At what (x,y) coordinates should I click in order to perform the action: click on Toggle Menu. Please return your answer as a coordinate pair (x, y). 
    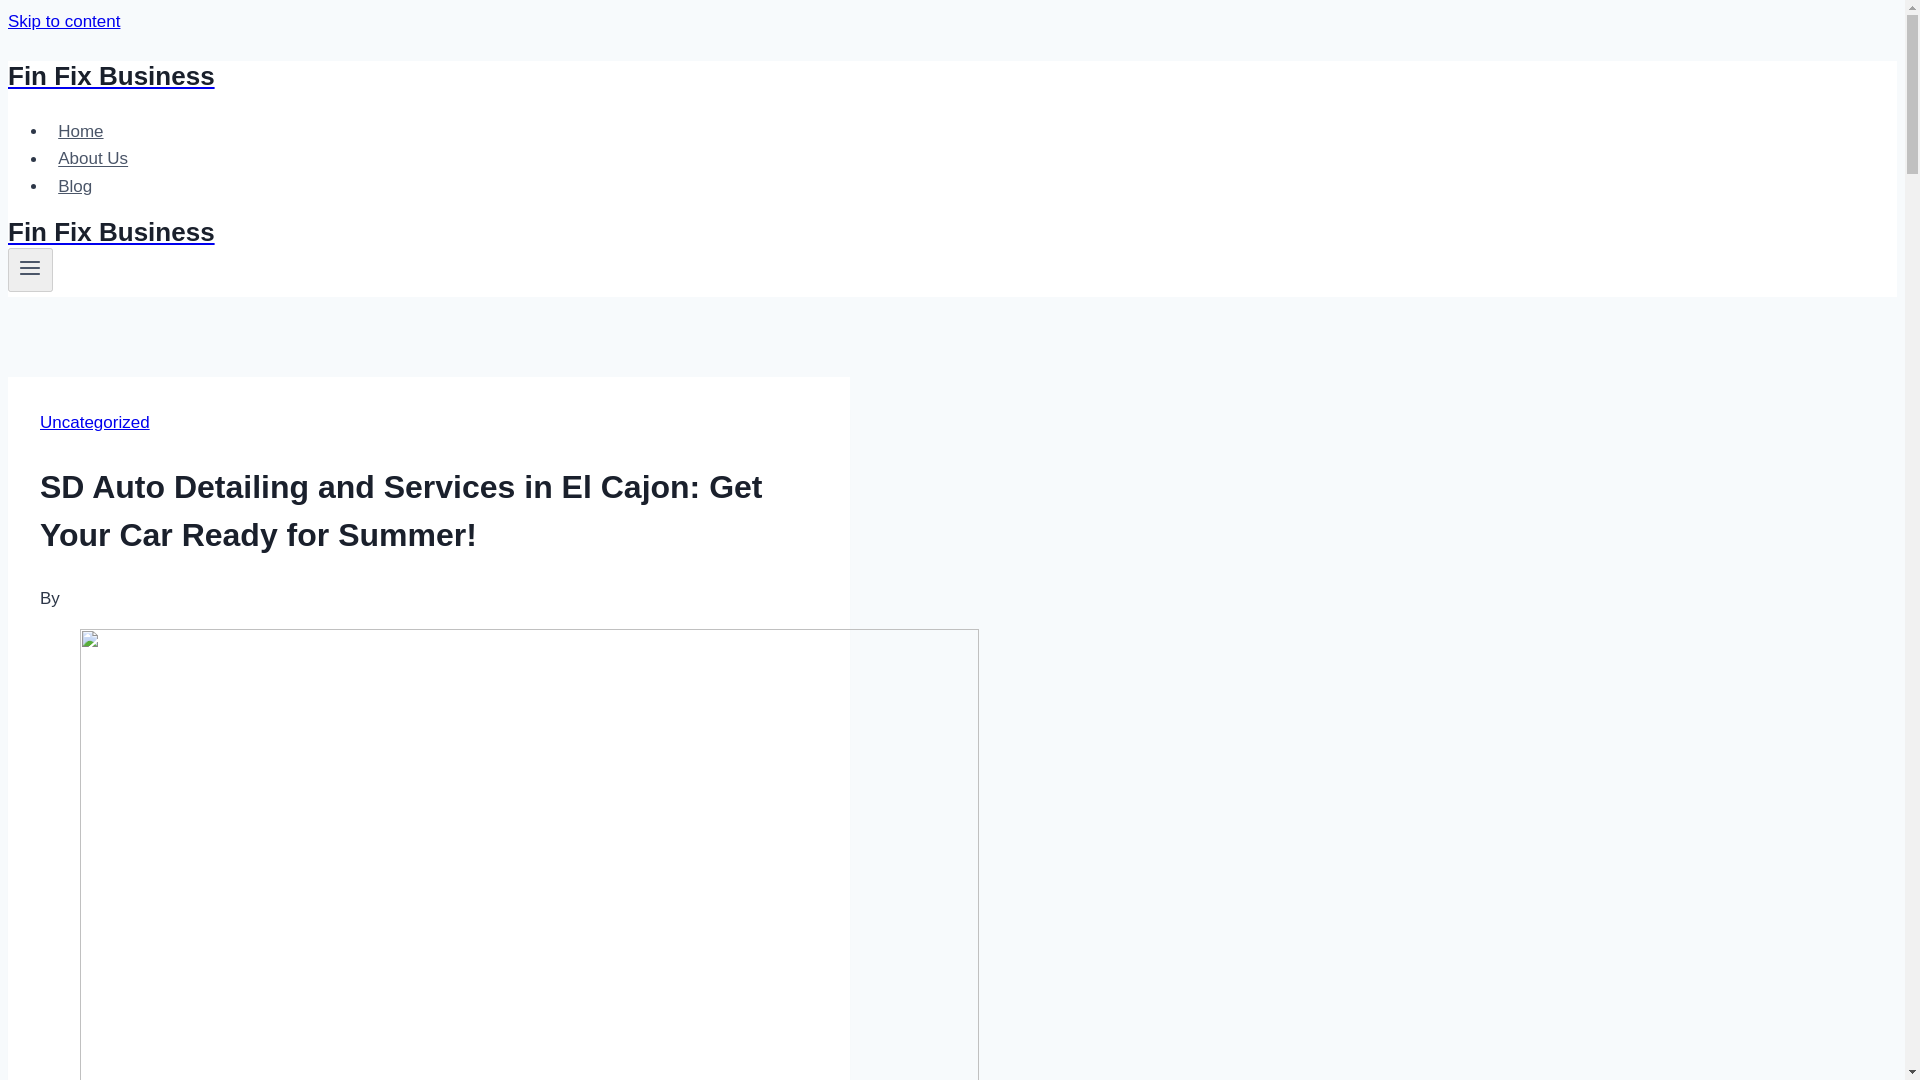
    Looking at the image, I should click on (30, 270).